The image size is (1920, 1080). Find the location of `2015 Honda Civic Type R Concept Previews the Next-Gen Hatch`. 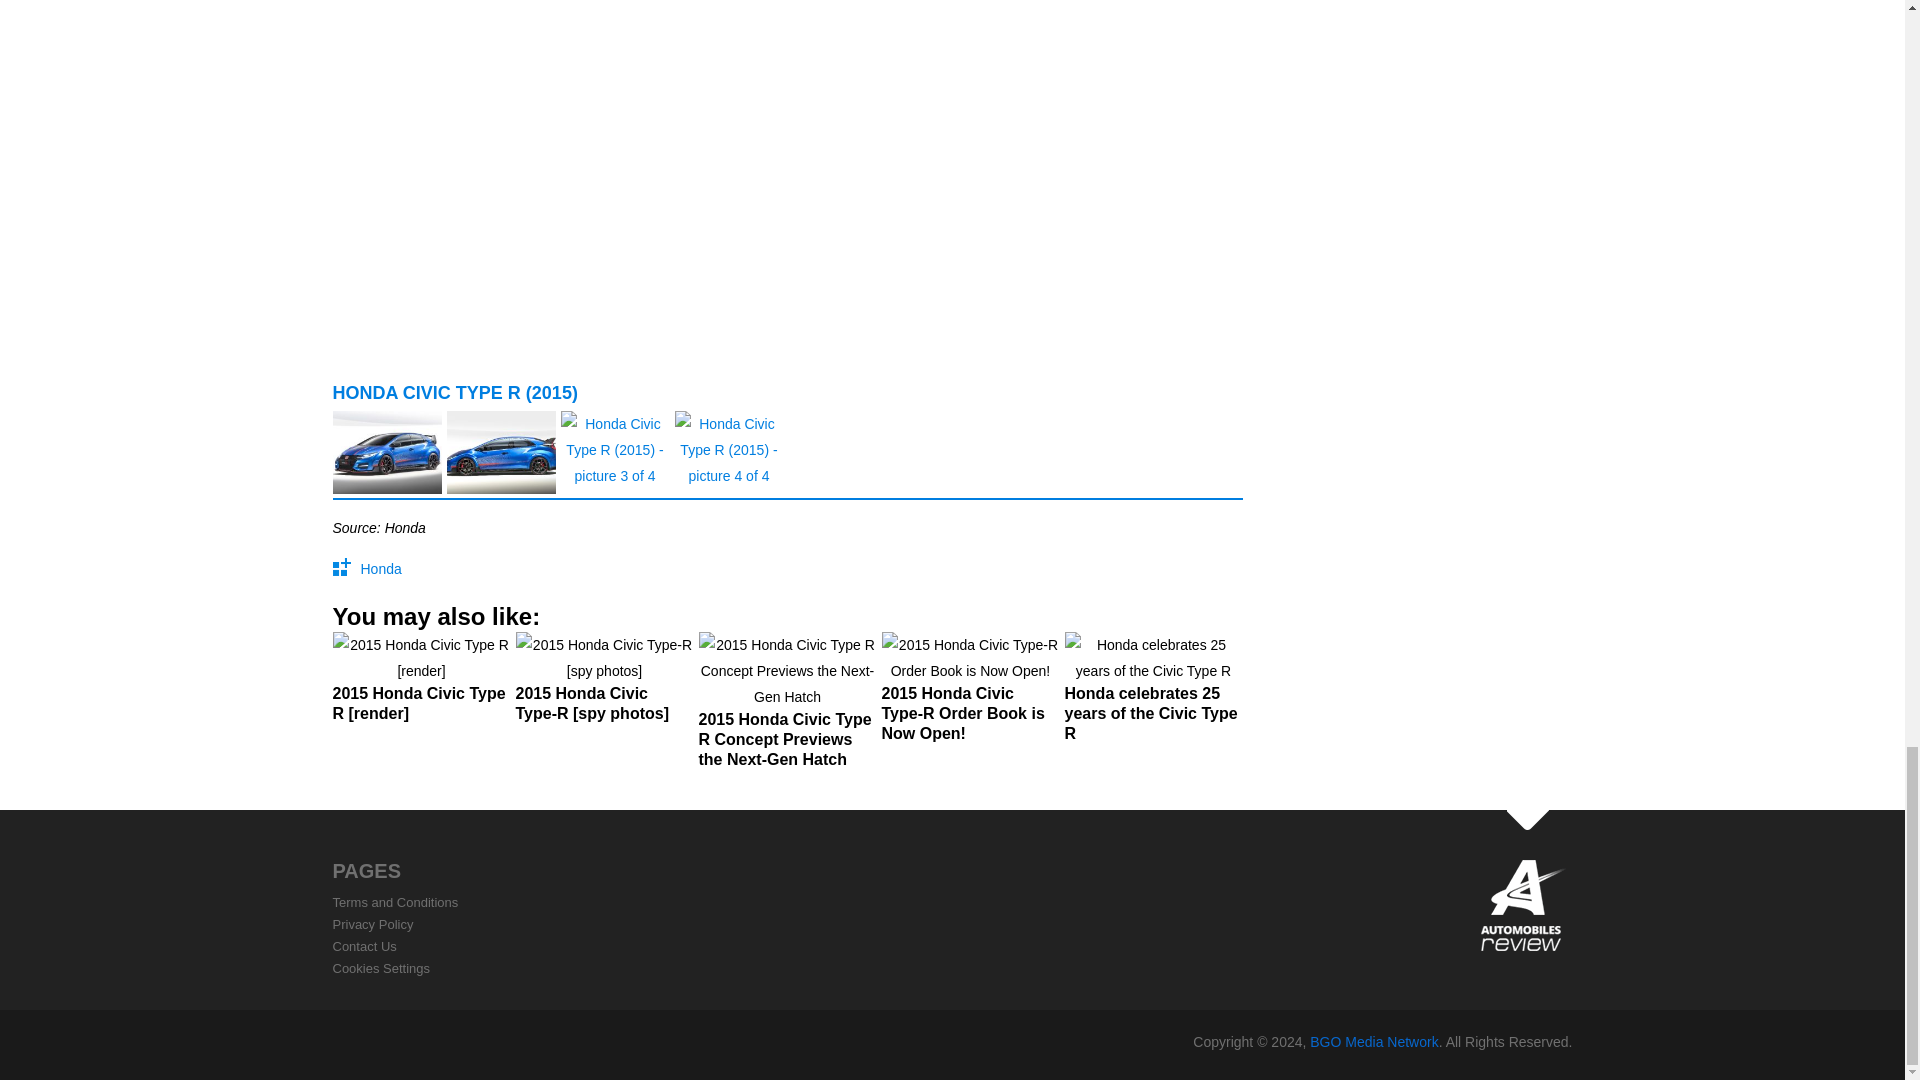

2015 Honda Civic Type R Concept Previews the Next-Gen Hatch is located at coordinates (786, 708).